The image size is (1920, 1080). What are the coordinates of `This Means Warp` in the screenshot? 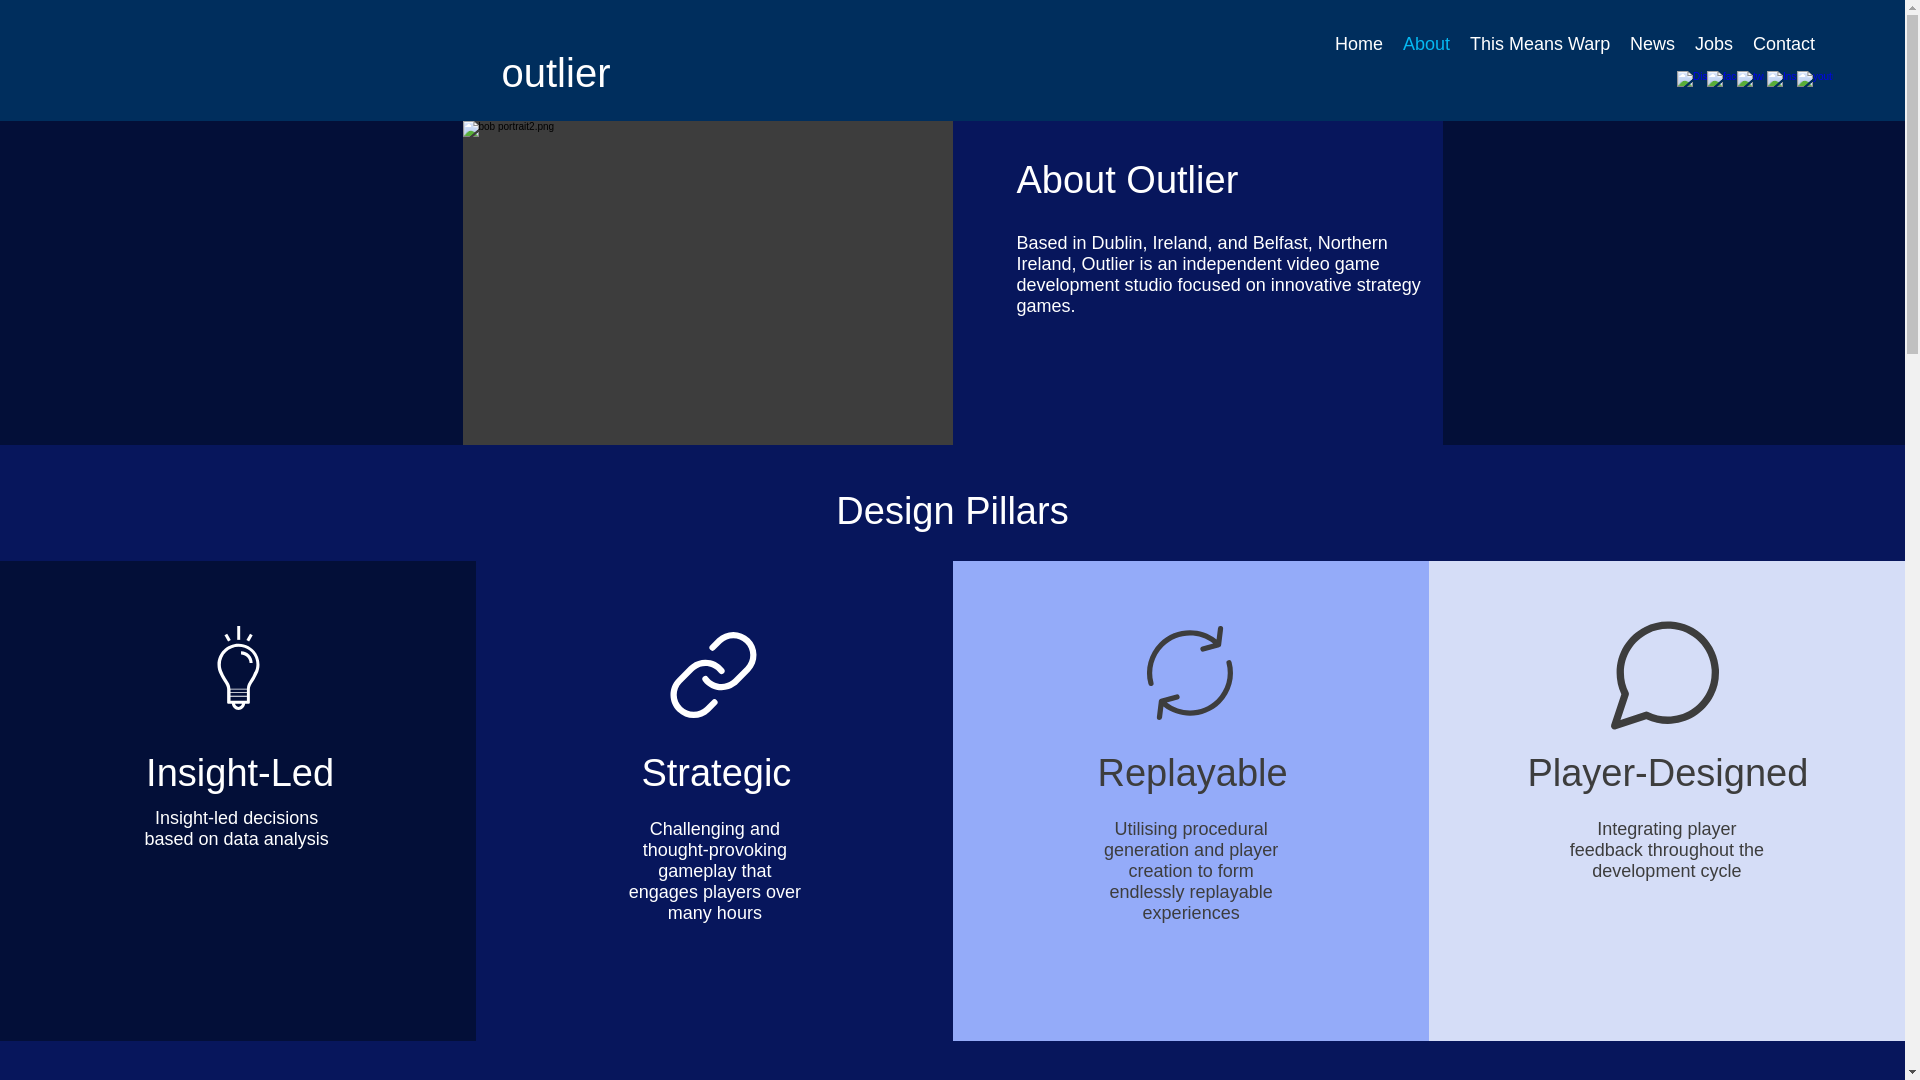 It's located at (1540, 44).